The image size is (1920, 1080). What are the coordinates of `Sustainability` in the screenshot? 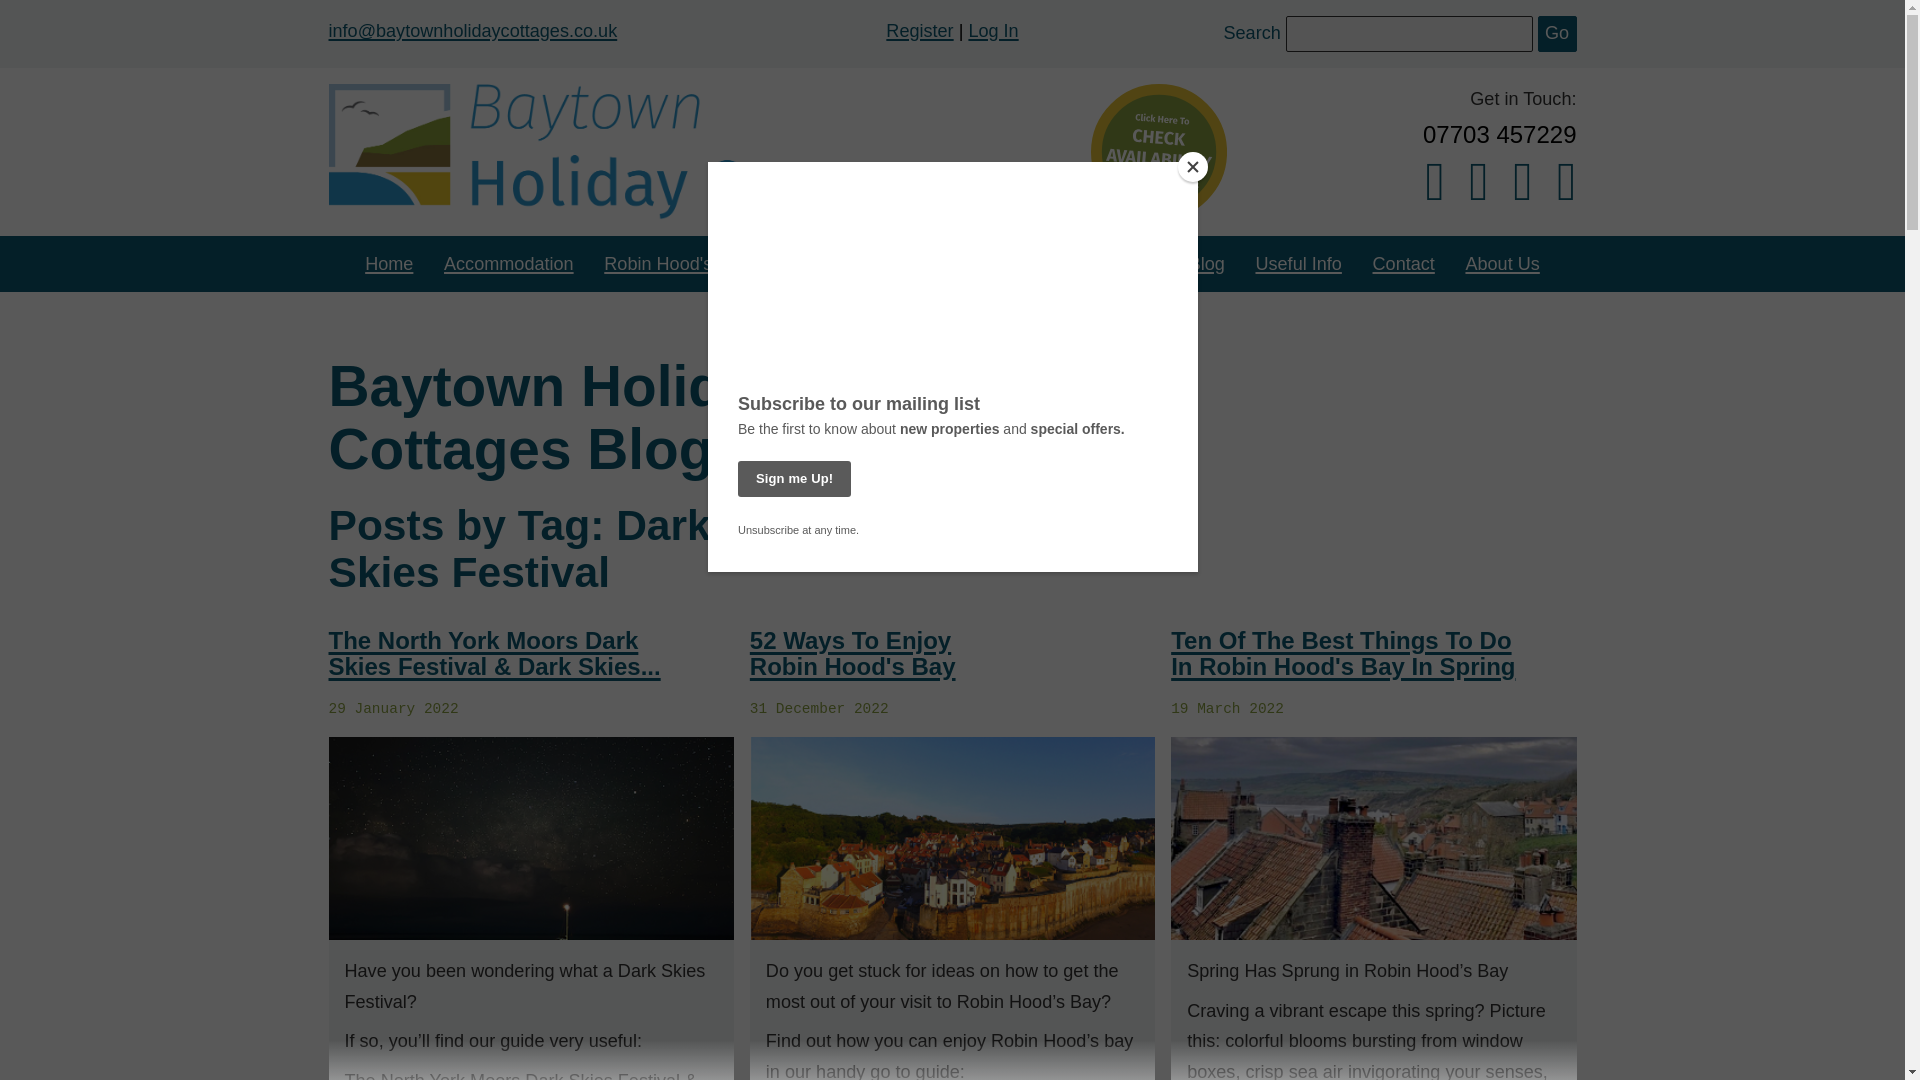 It's located at (1104, 264).